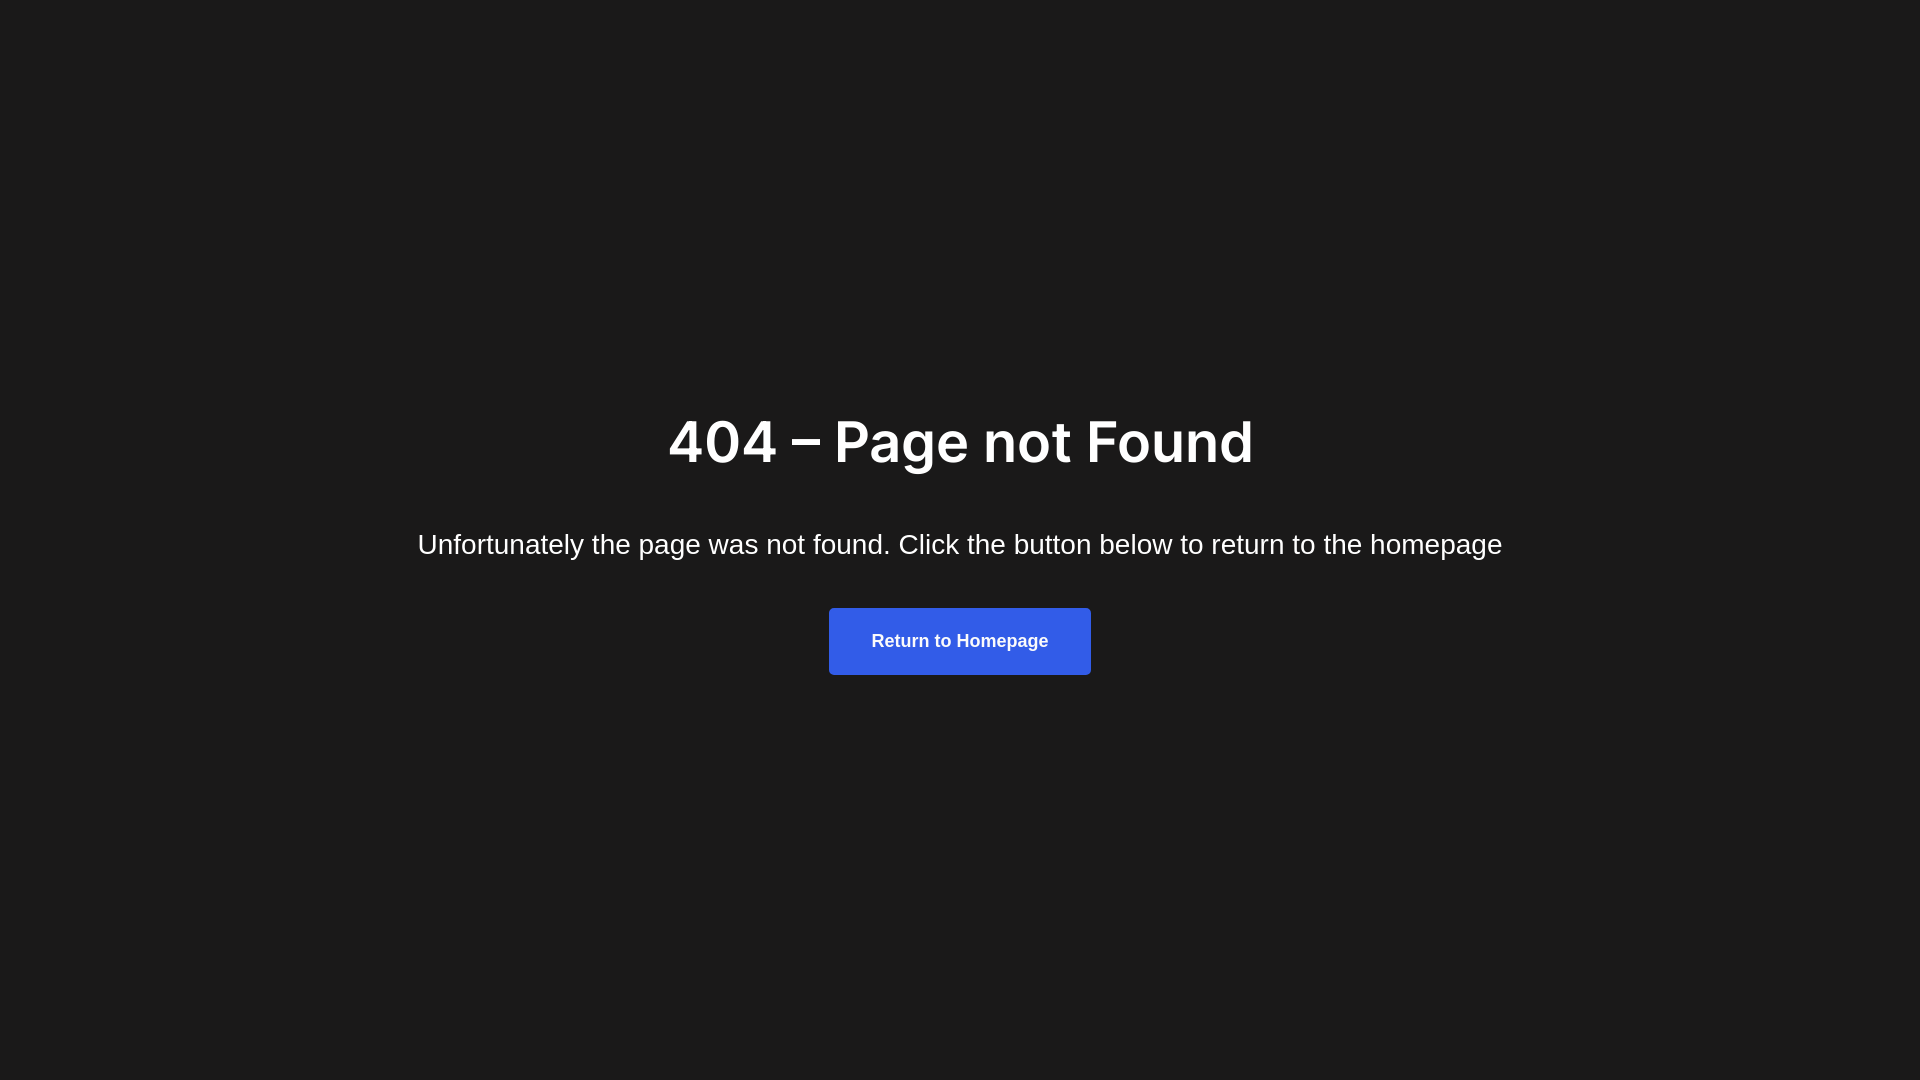 This screenshot has width=1920, height=1080. What do you see at coordinates (960, 642) in the screenshot?
I see `Return to Homepage` at bounding box center [960, 642].